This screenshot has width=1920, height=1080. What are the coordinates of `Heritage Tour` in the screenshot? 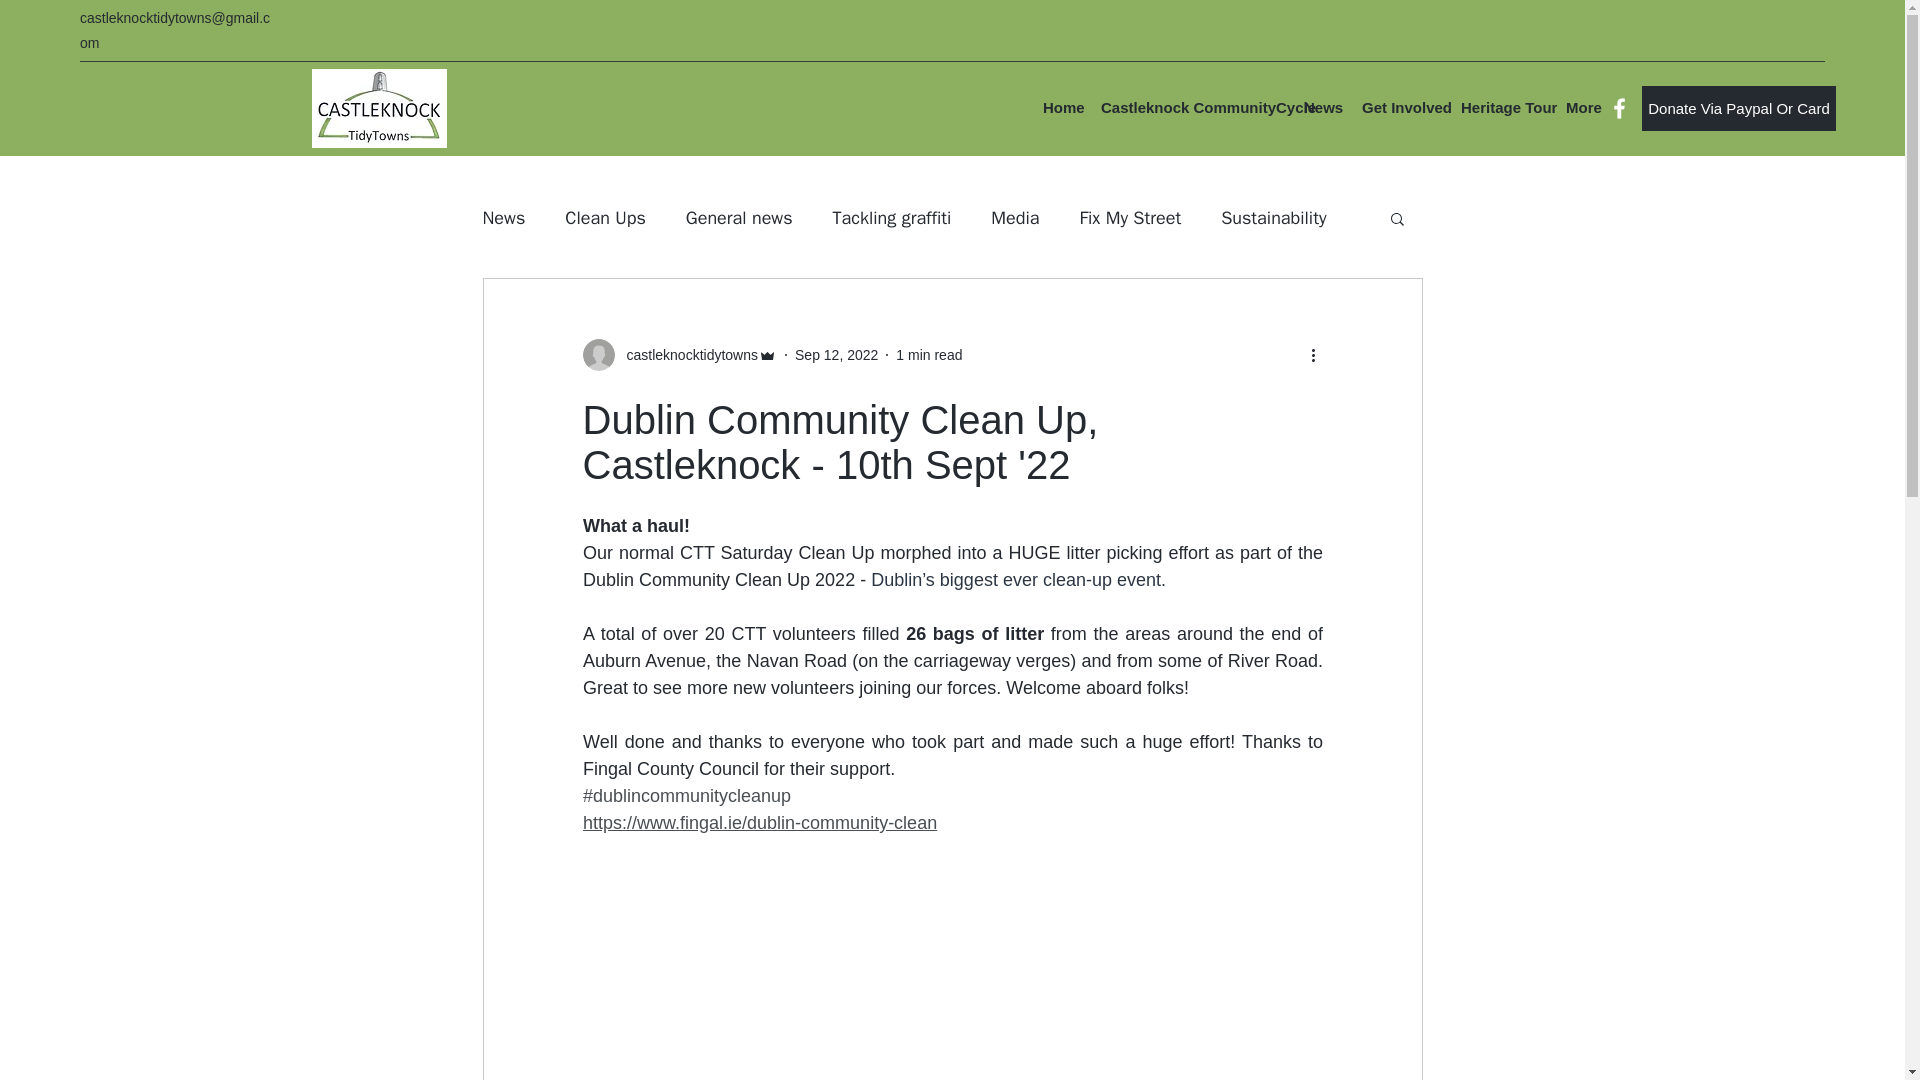 It's located at (1503, 107).